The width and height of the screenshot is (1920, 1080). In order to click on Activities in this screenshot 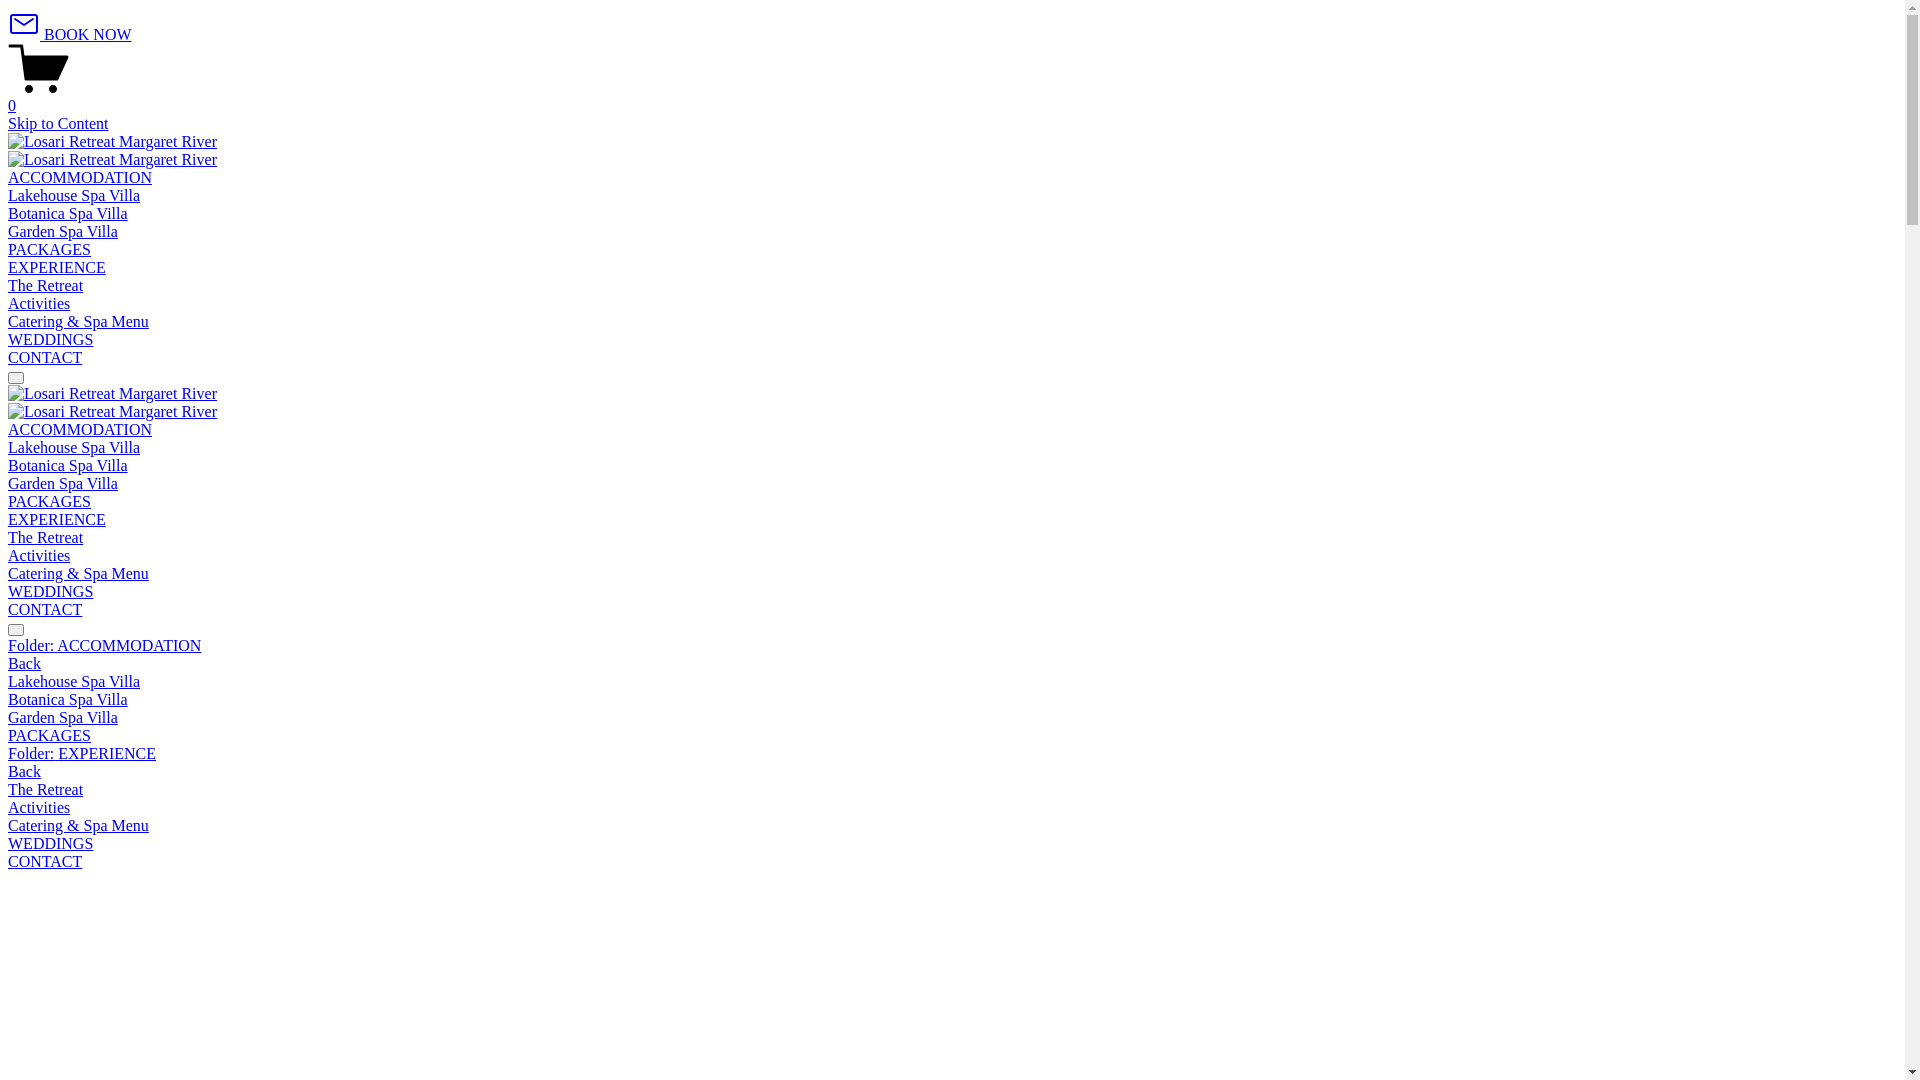, I will do `click(39, 556)`.